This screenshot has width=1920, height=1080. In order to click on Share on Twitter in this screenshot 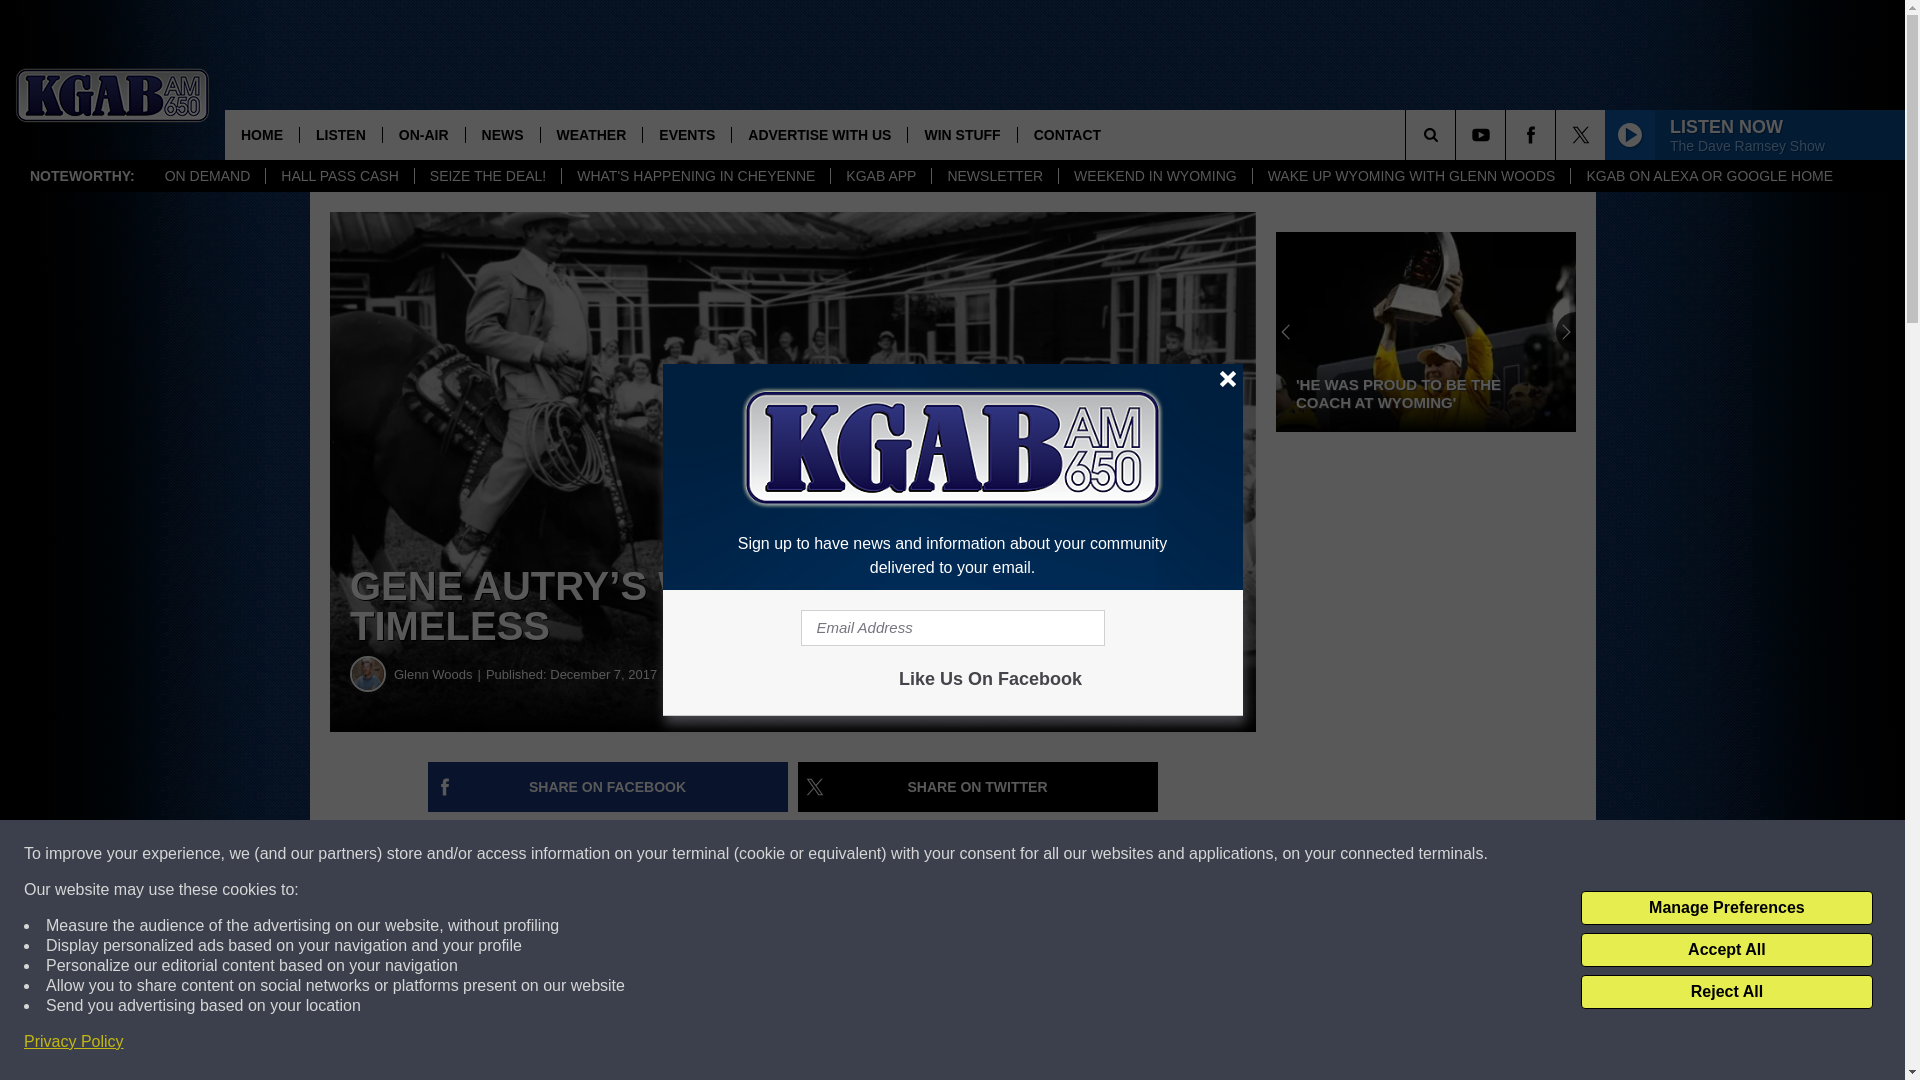, I will do `click(978, 787)`.